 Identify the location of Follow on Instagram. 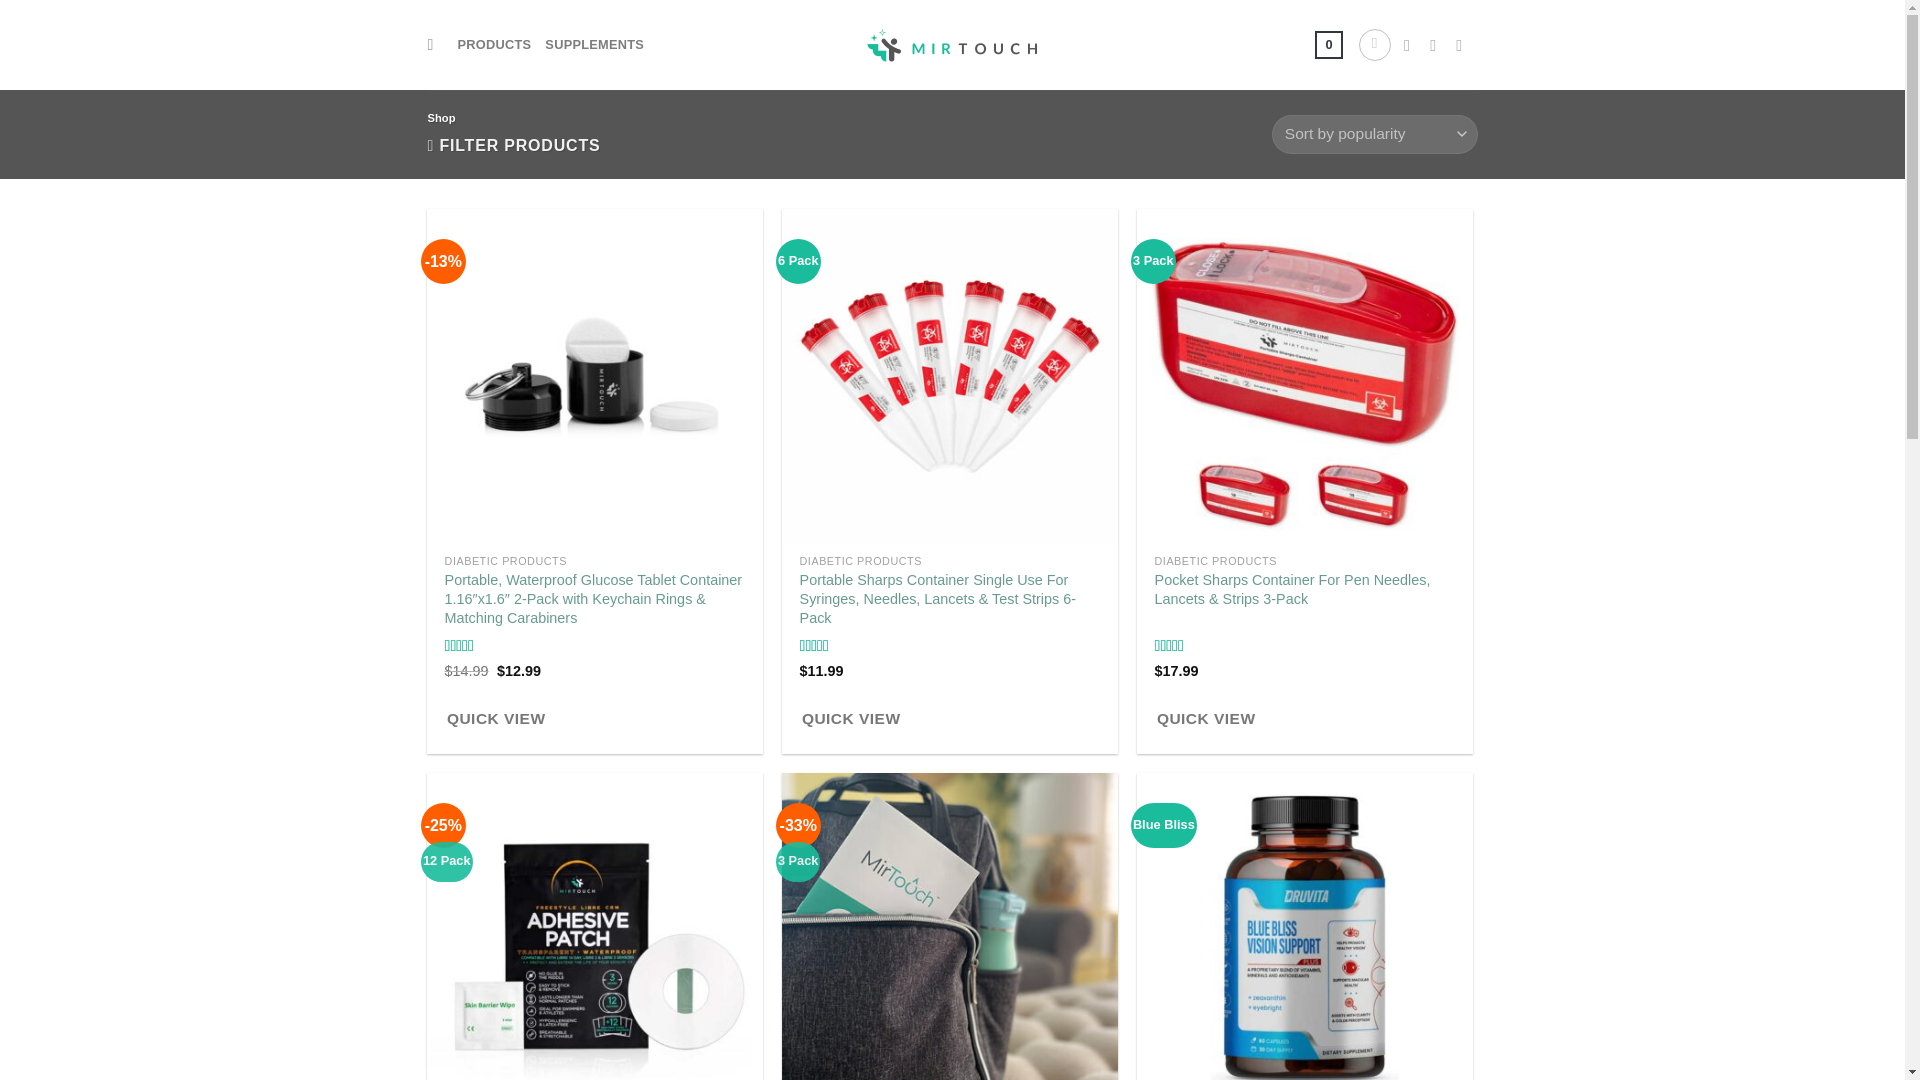
(1438, 44).